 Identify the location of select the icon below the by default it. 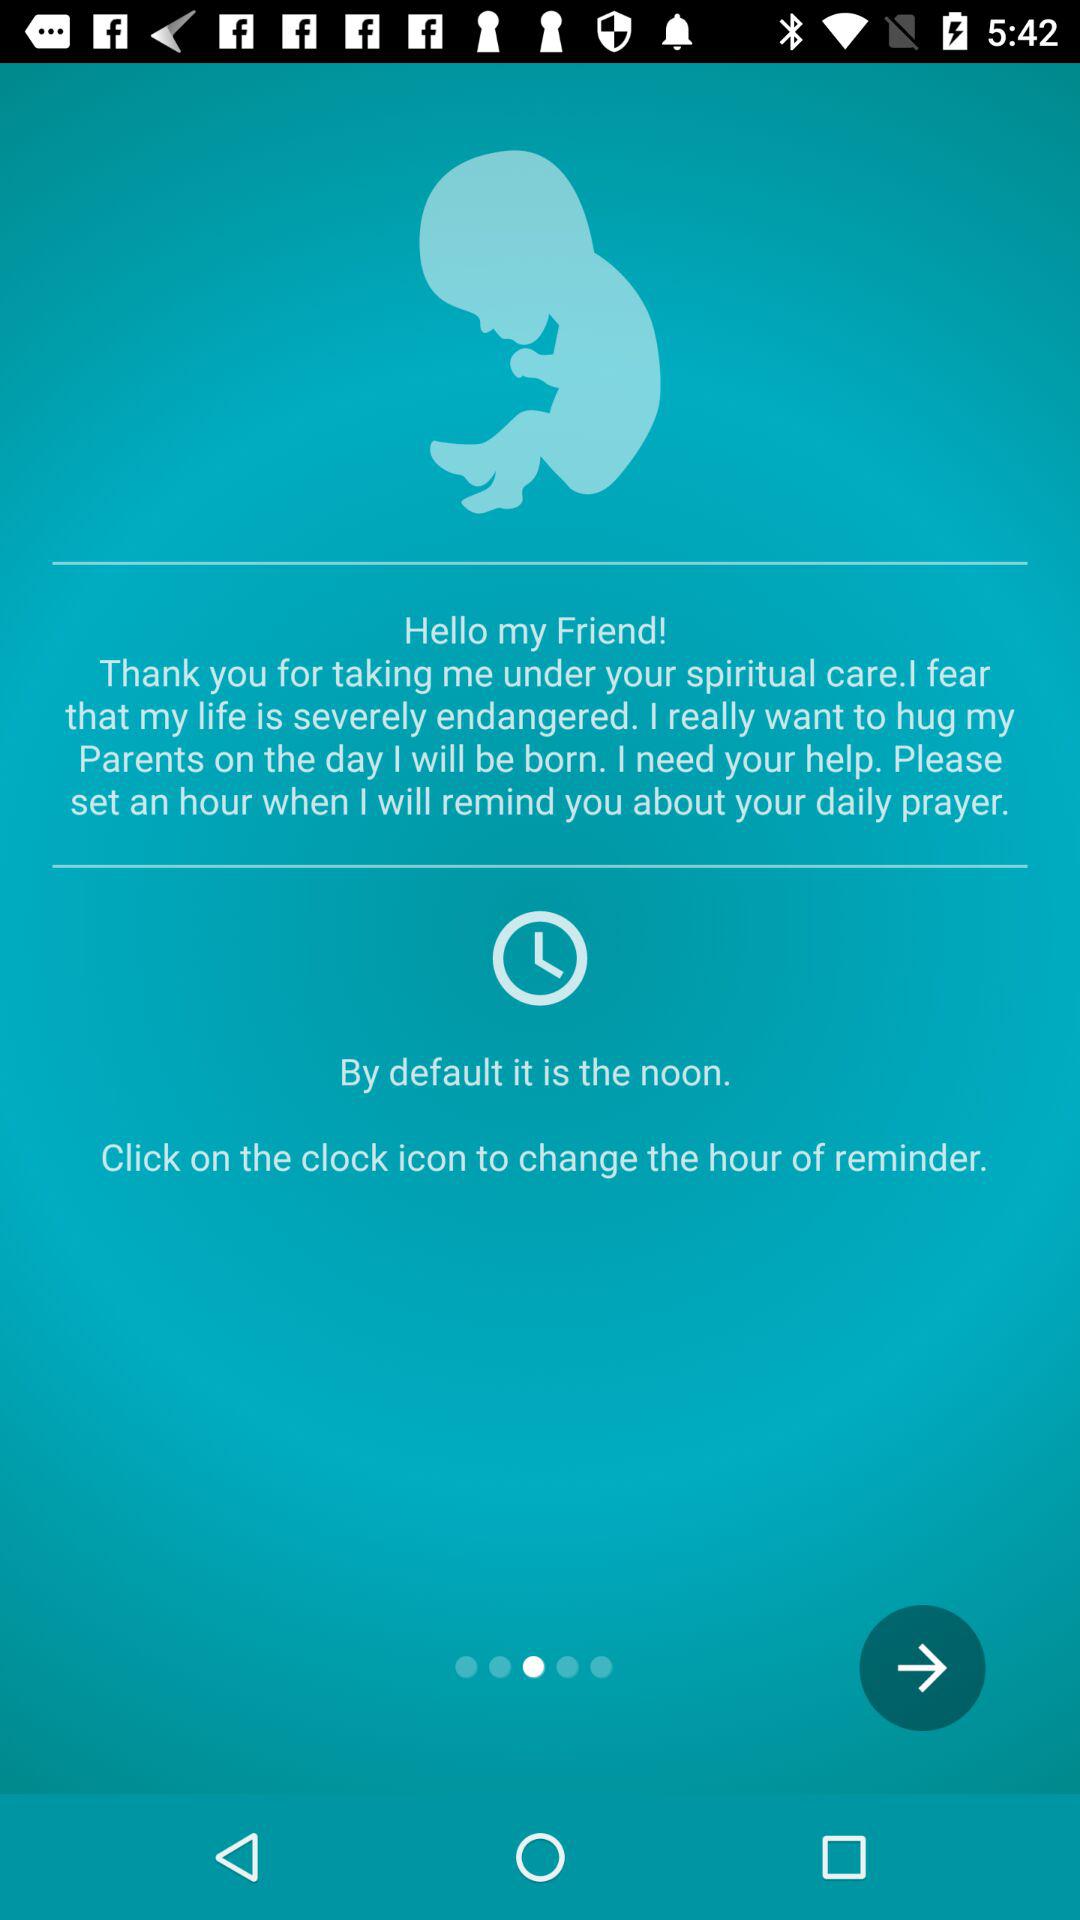
(922, 1668).